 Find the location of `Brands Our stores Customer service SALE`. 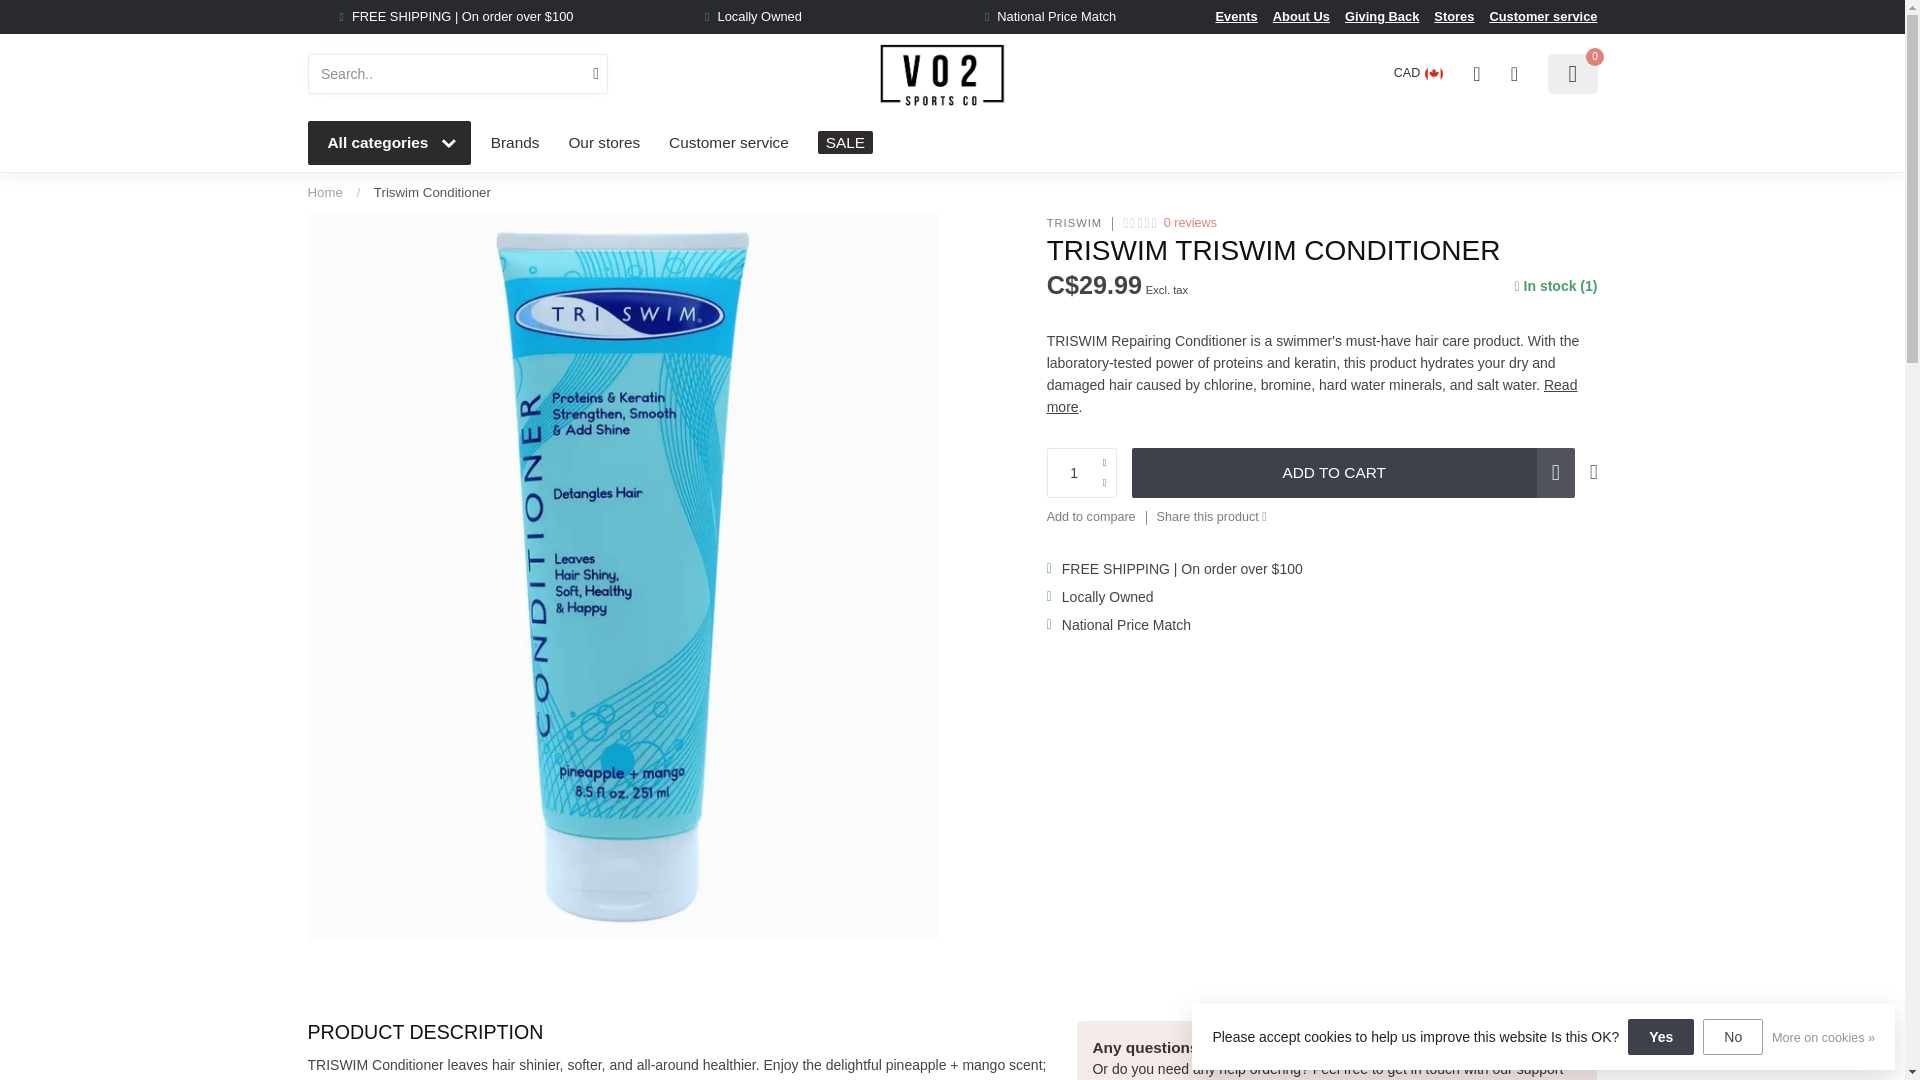

Brands Our stores Customer service SALE is located at coordinates (1036, 142).